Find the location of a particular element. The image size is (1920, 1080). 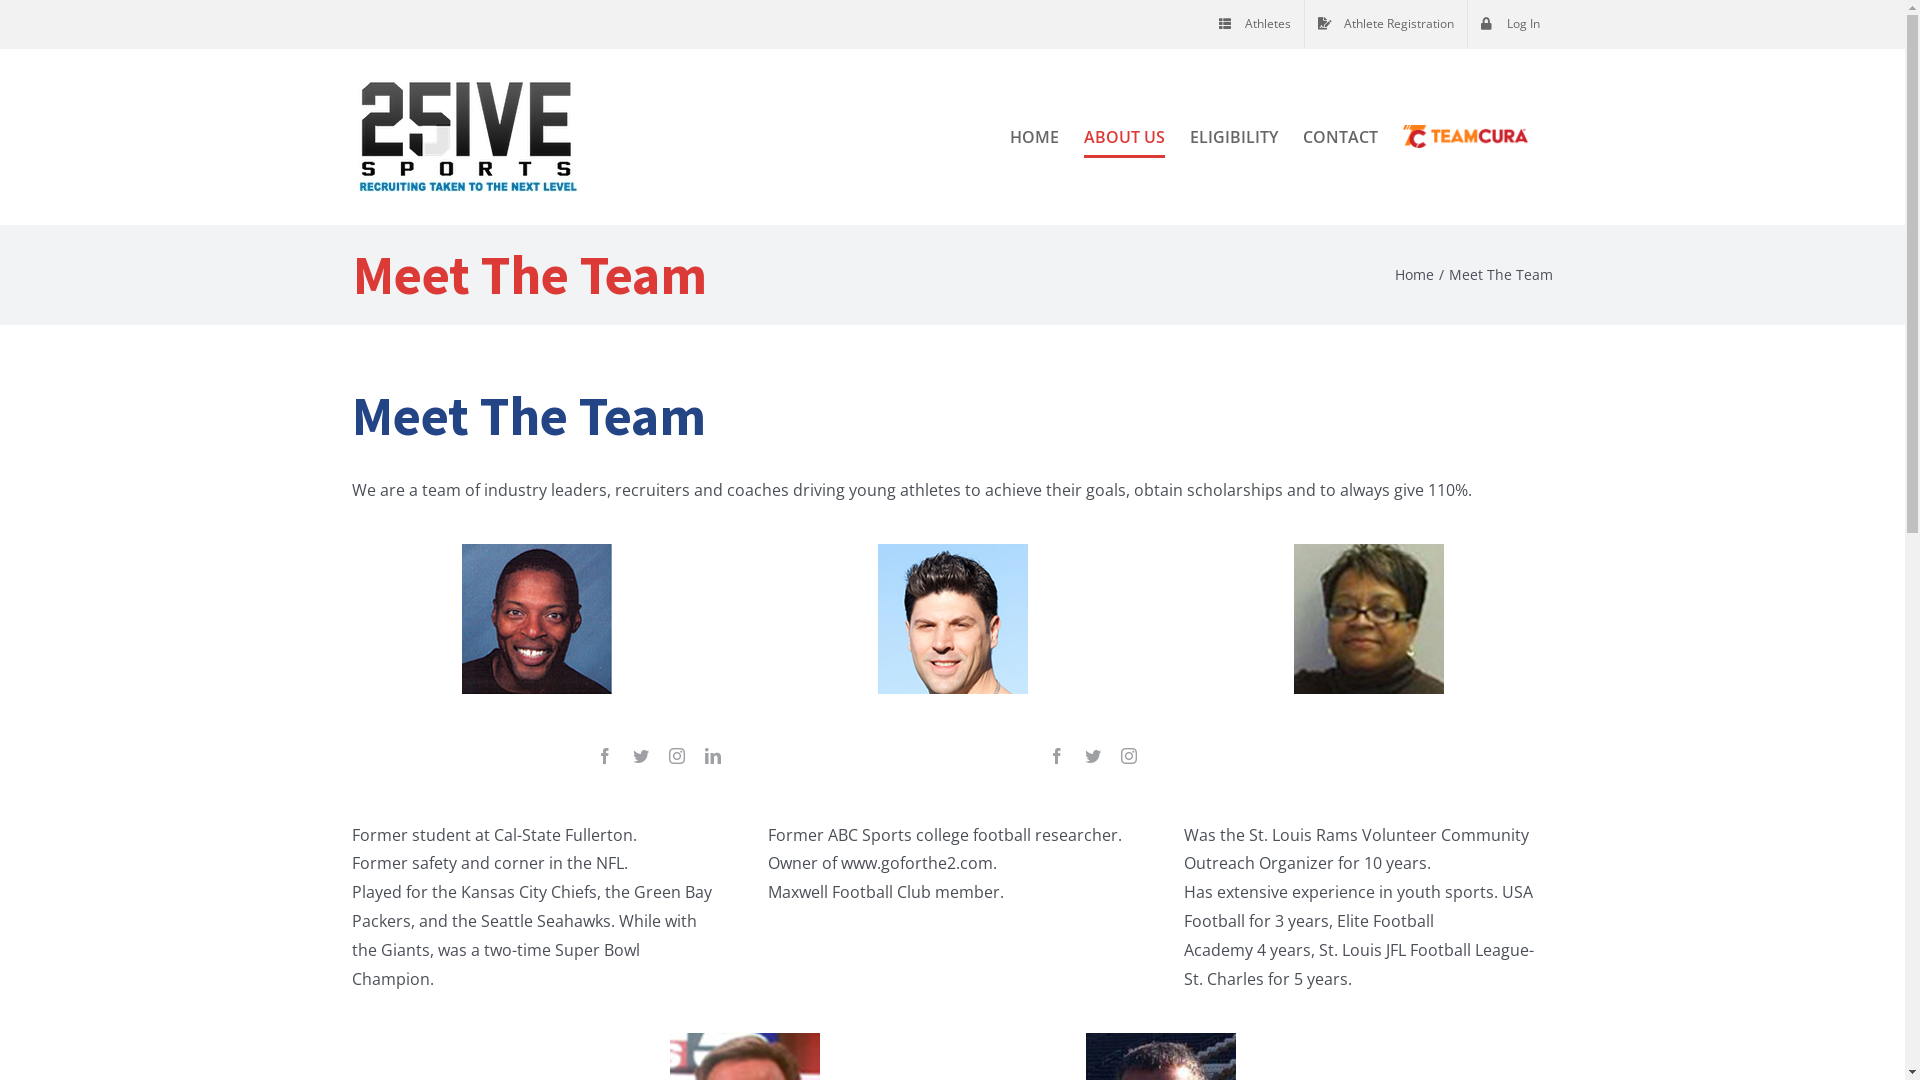

ELIGIBILITY is located at coordinates (1234, 136).